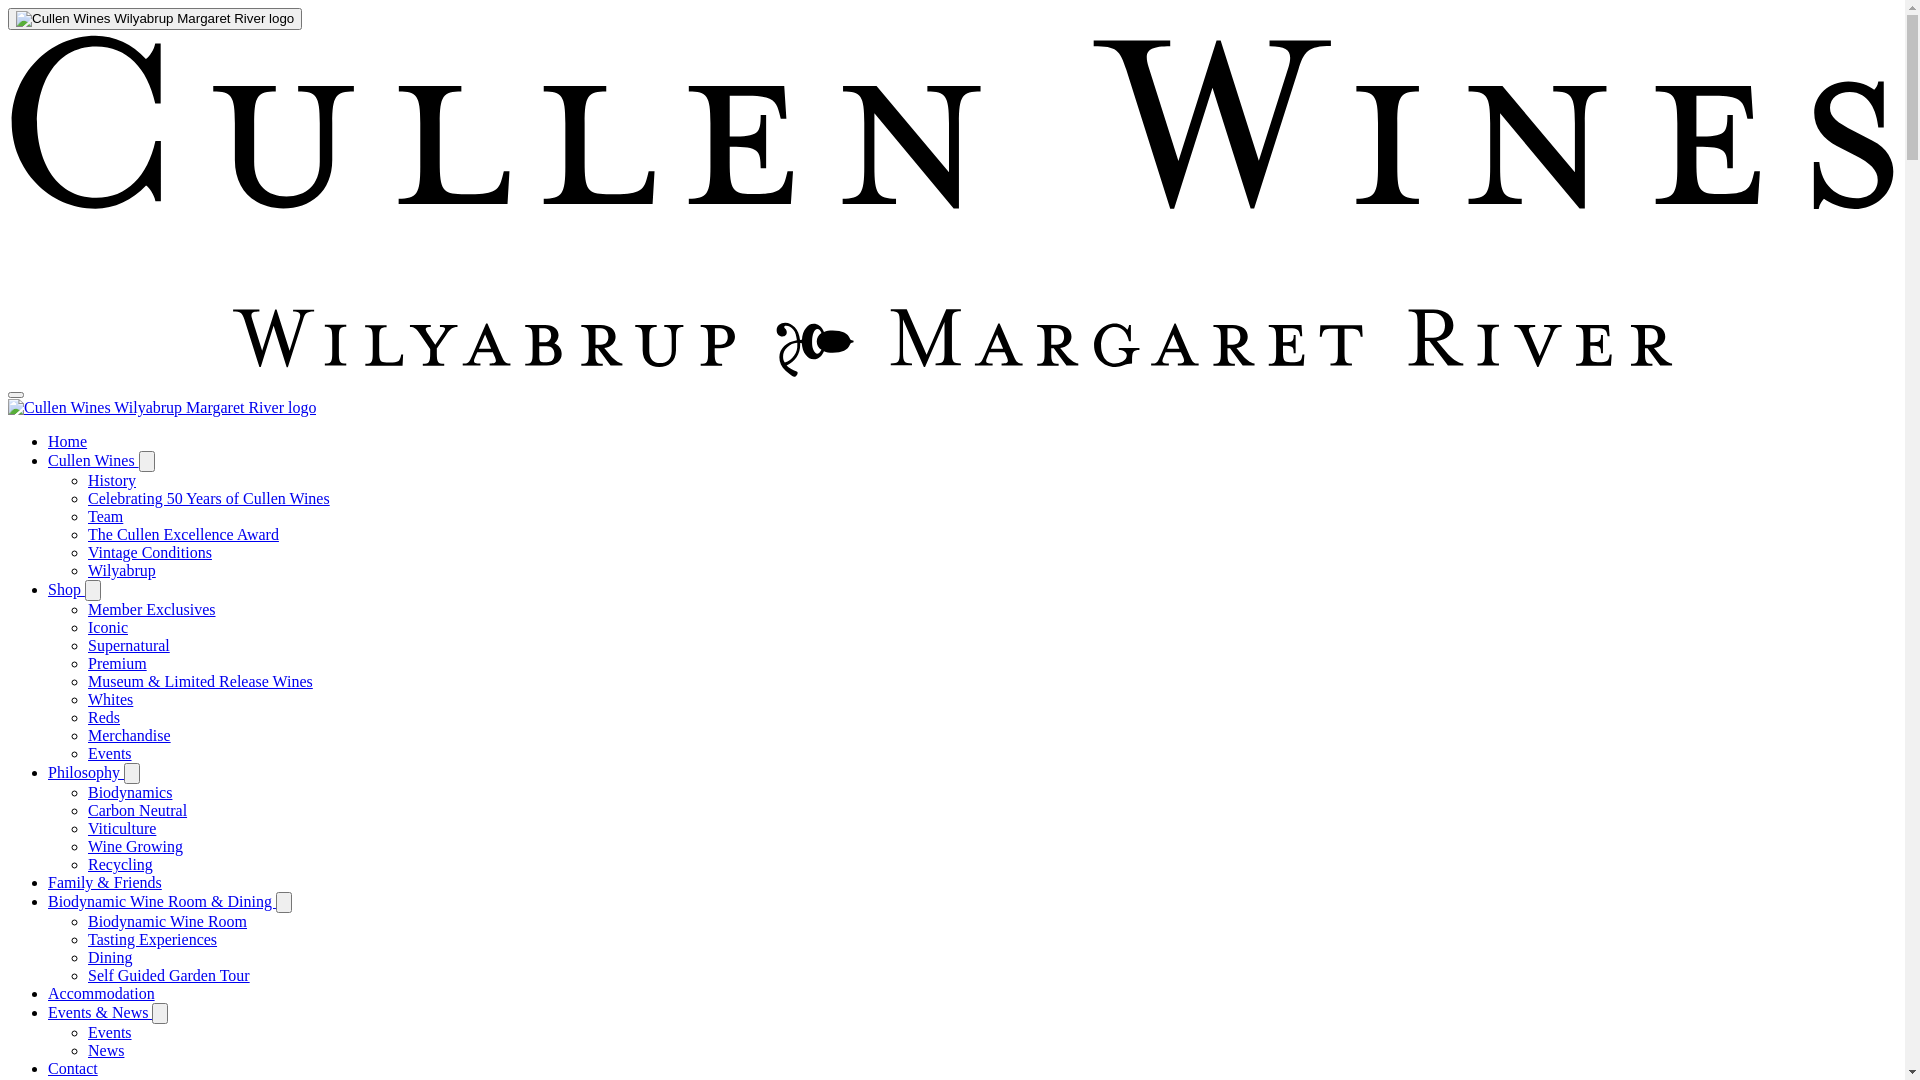 Image resolution: width=1920 pixels, height=1080 pixels. What do you see at coordinates (94, 460) in the screenshot?
I see `Cullen Wines` at bounding box center [94, 460].